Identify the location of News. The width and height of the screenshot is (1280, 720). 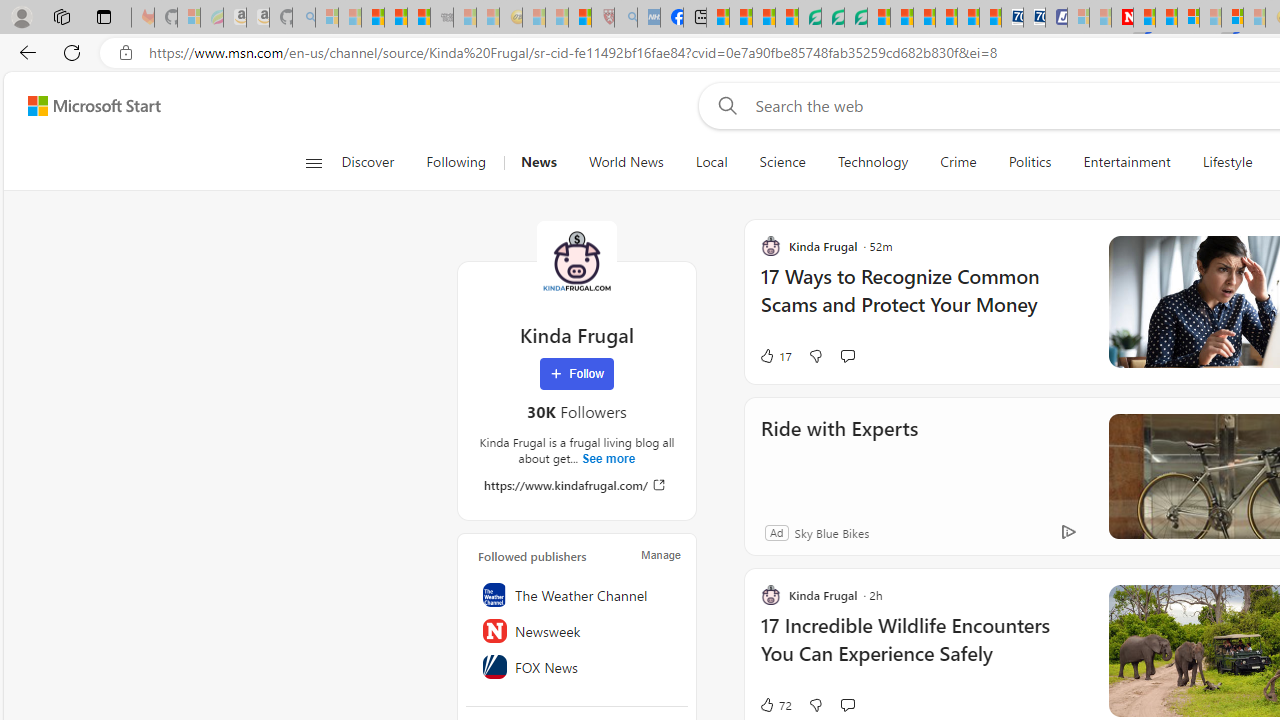
(538, 162).